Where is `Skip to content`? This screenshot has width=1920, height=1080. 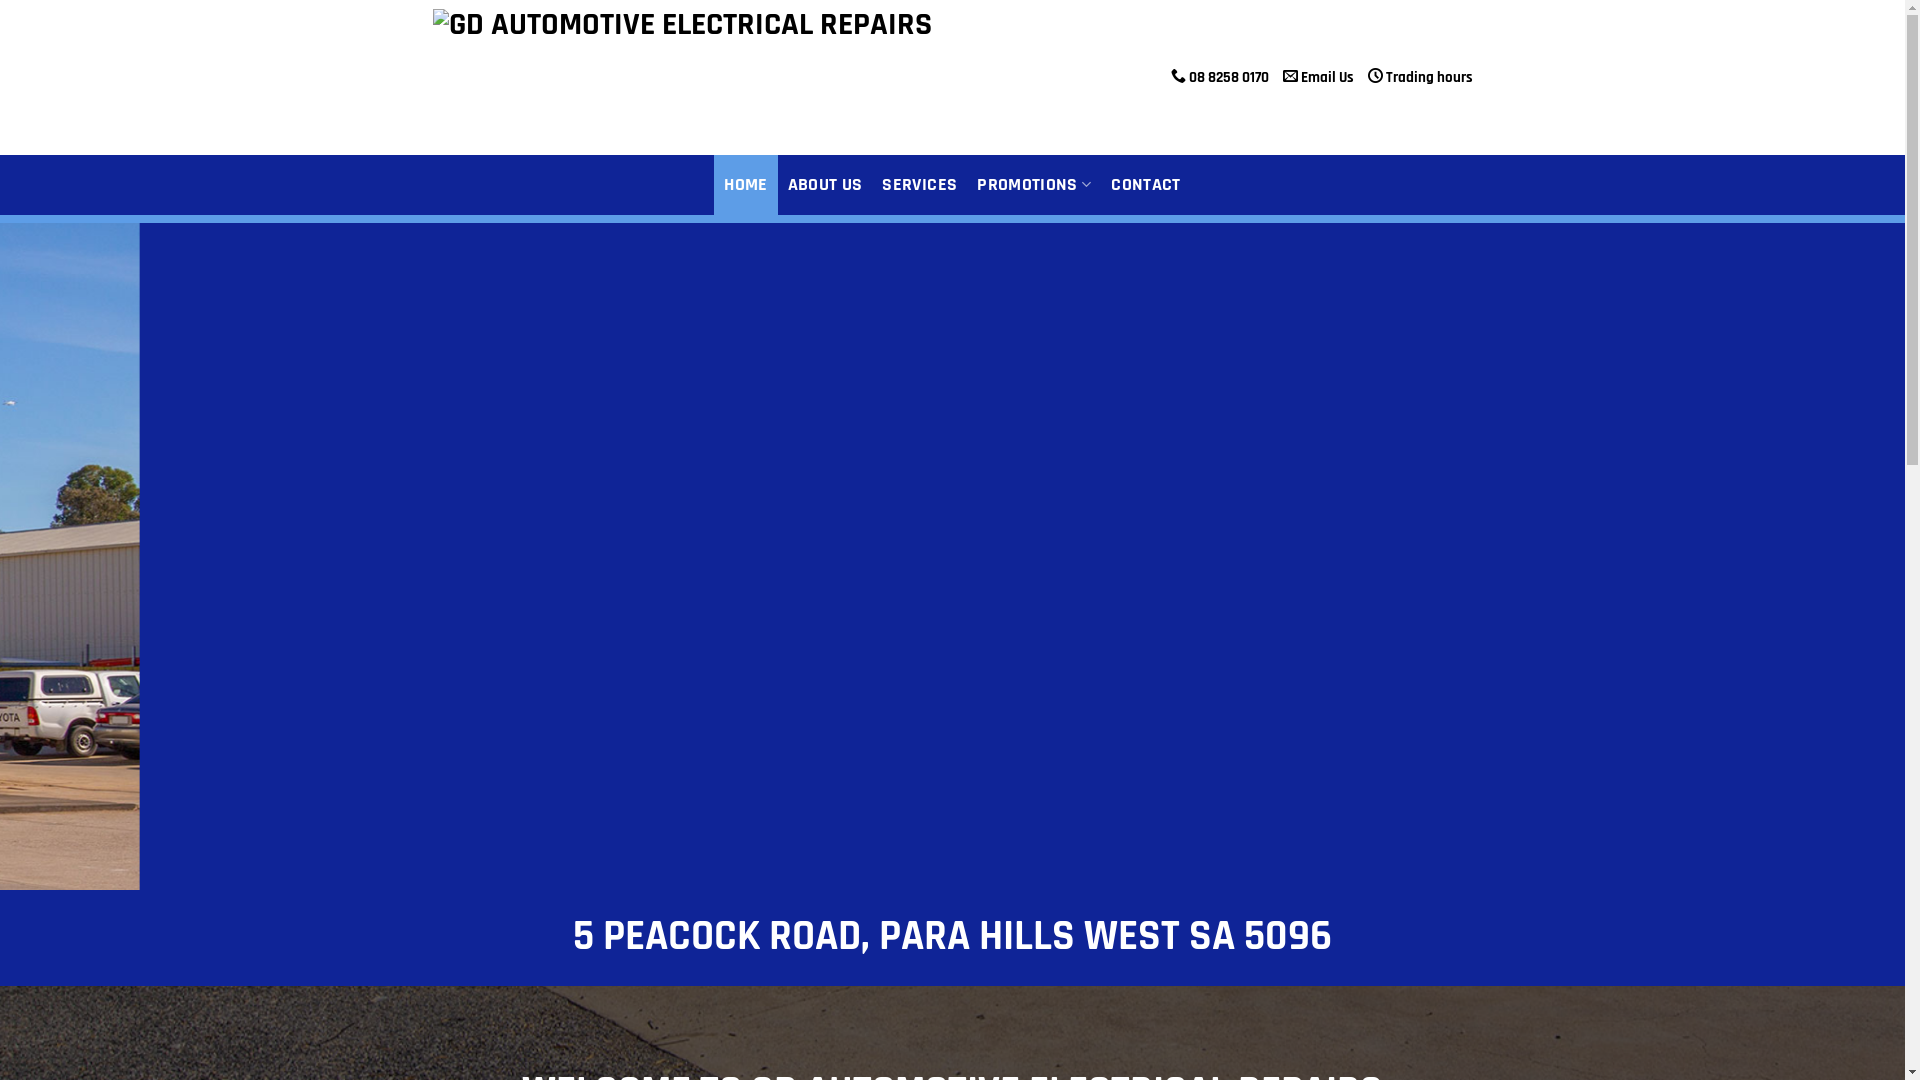
Skip to content is located at coordinates (0, 0).